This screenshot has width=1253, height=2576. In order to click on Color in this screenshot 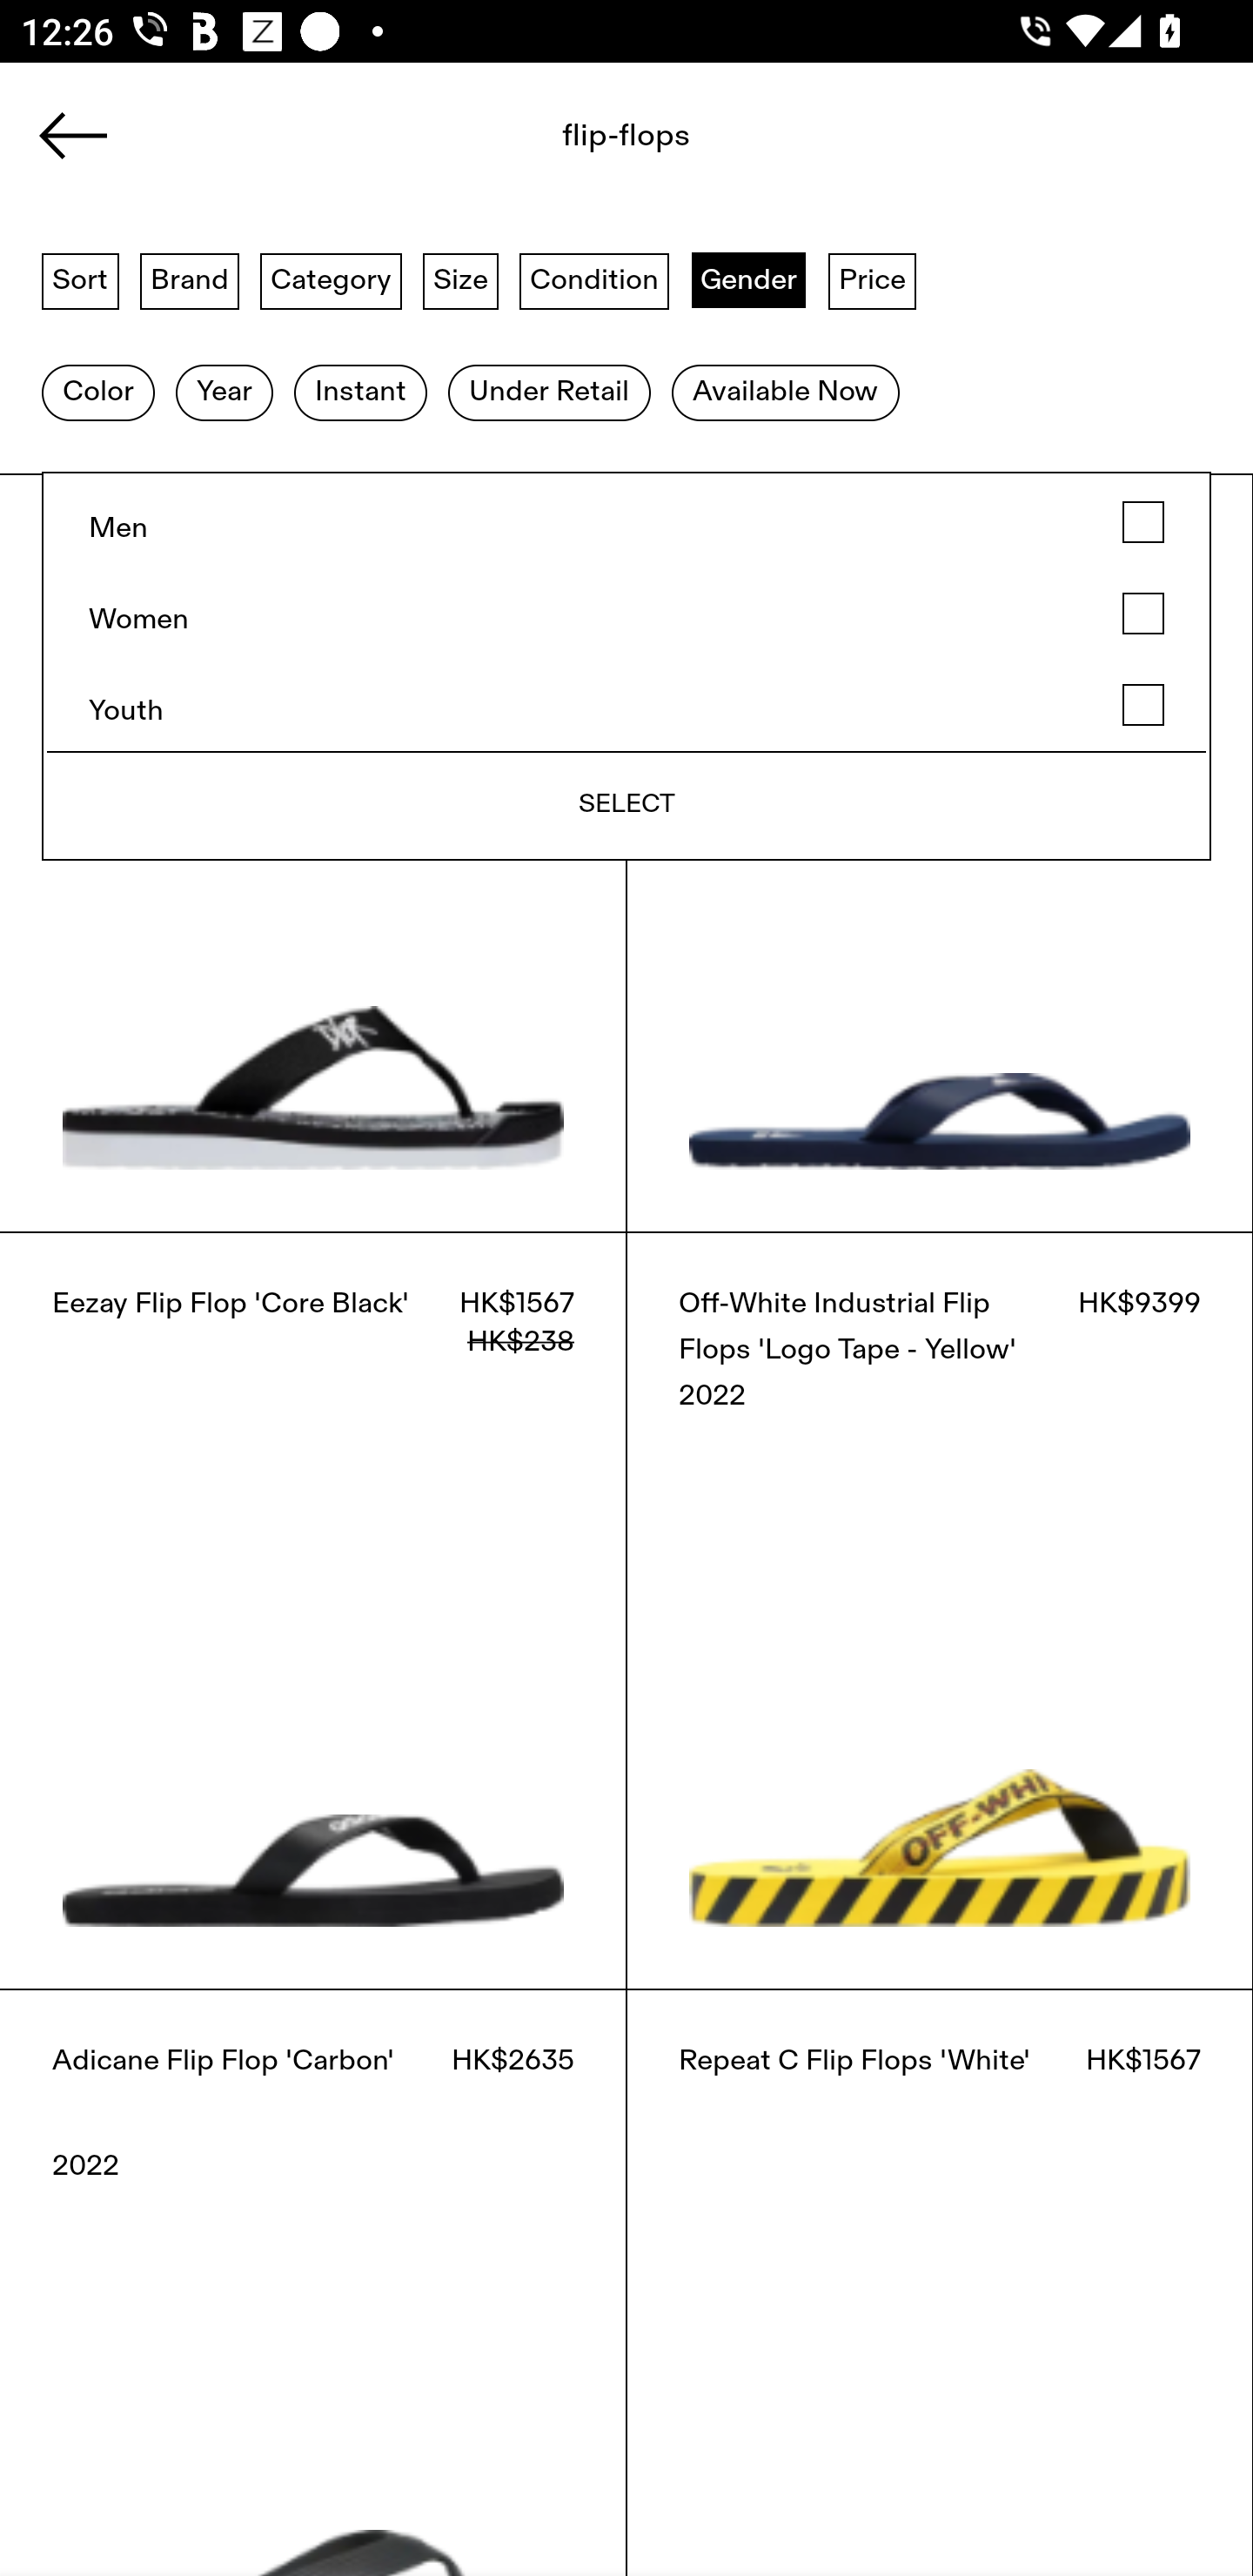, I will do `click(97, 392)`.